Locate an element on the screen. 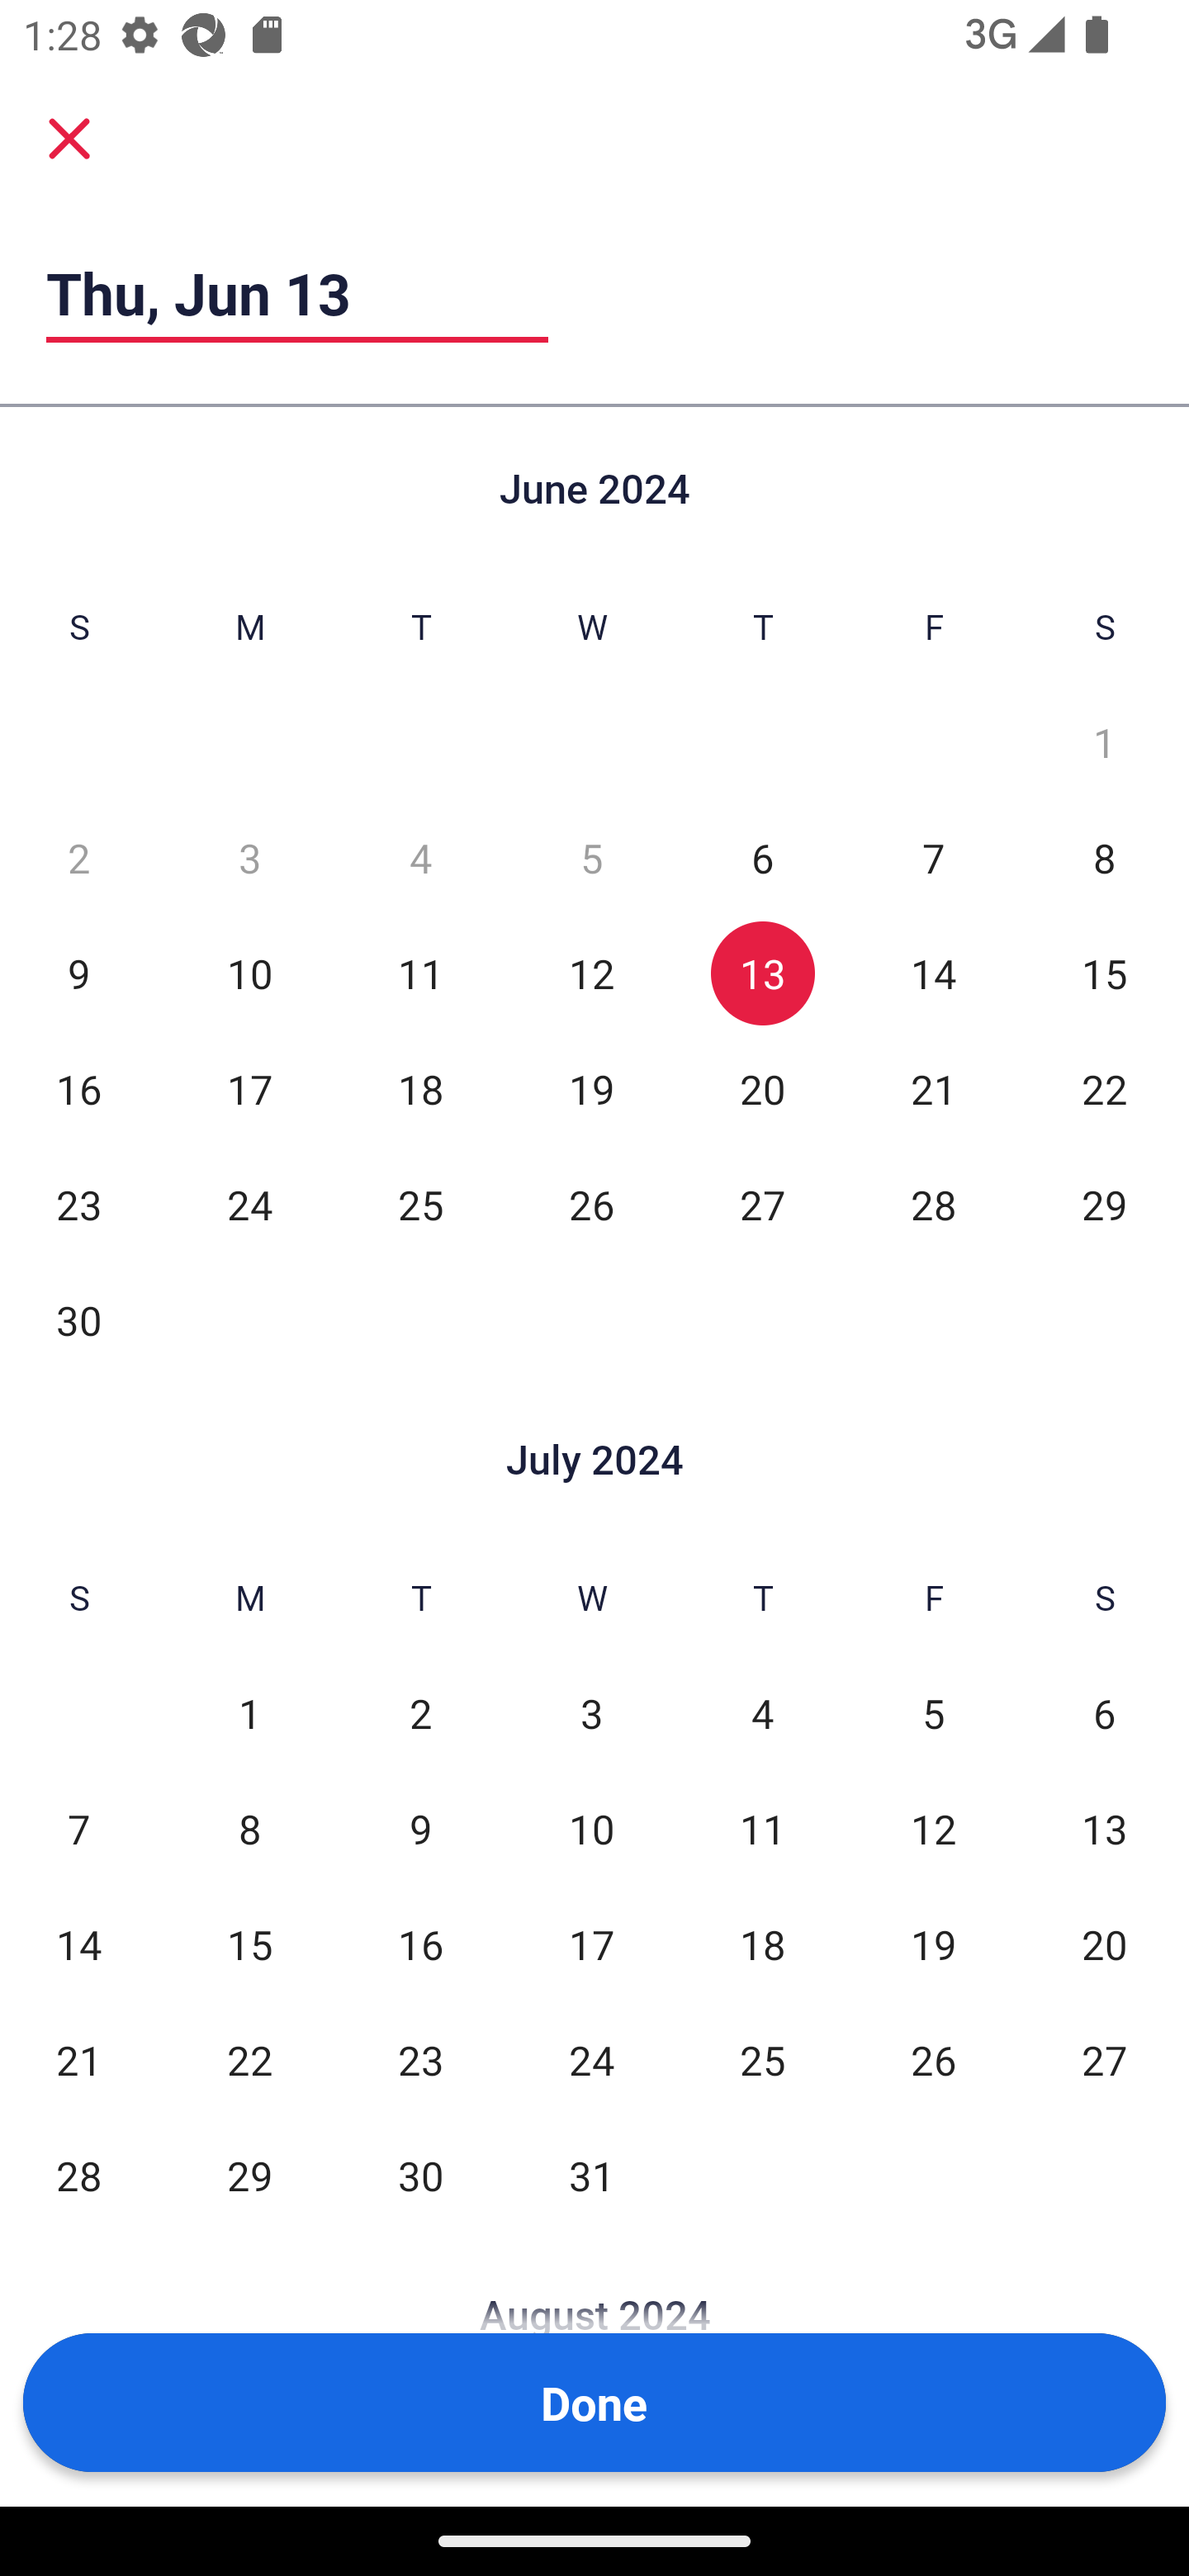 This screenshot has width=1189, height=2576. 29 Mon, Jul 29, Not Selected is located at coordinates (249, 2175).